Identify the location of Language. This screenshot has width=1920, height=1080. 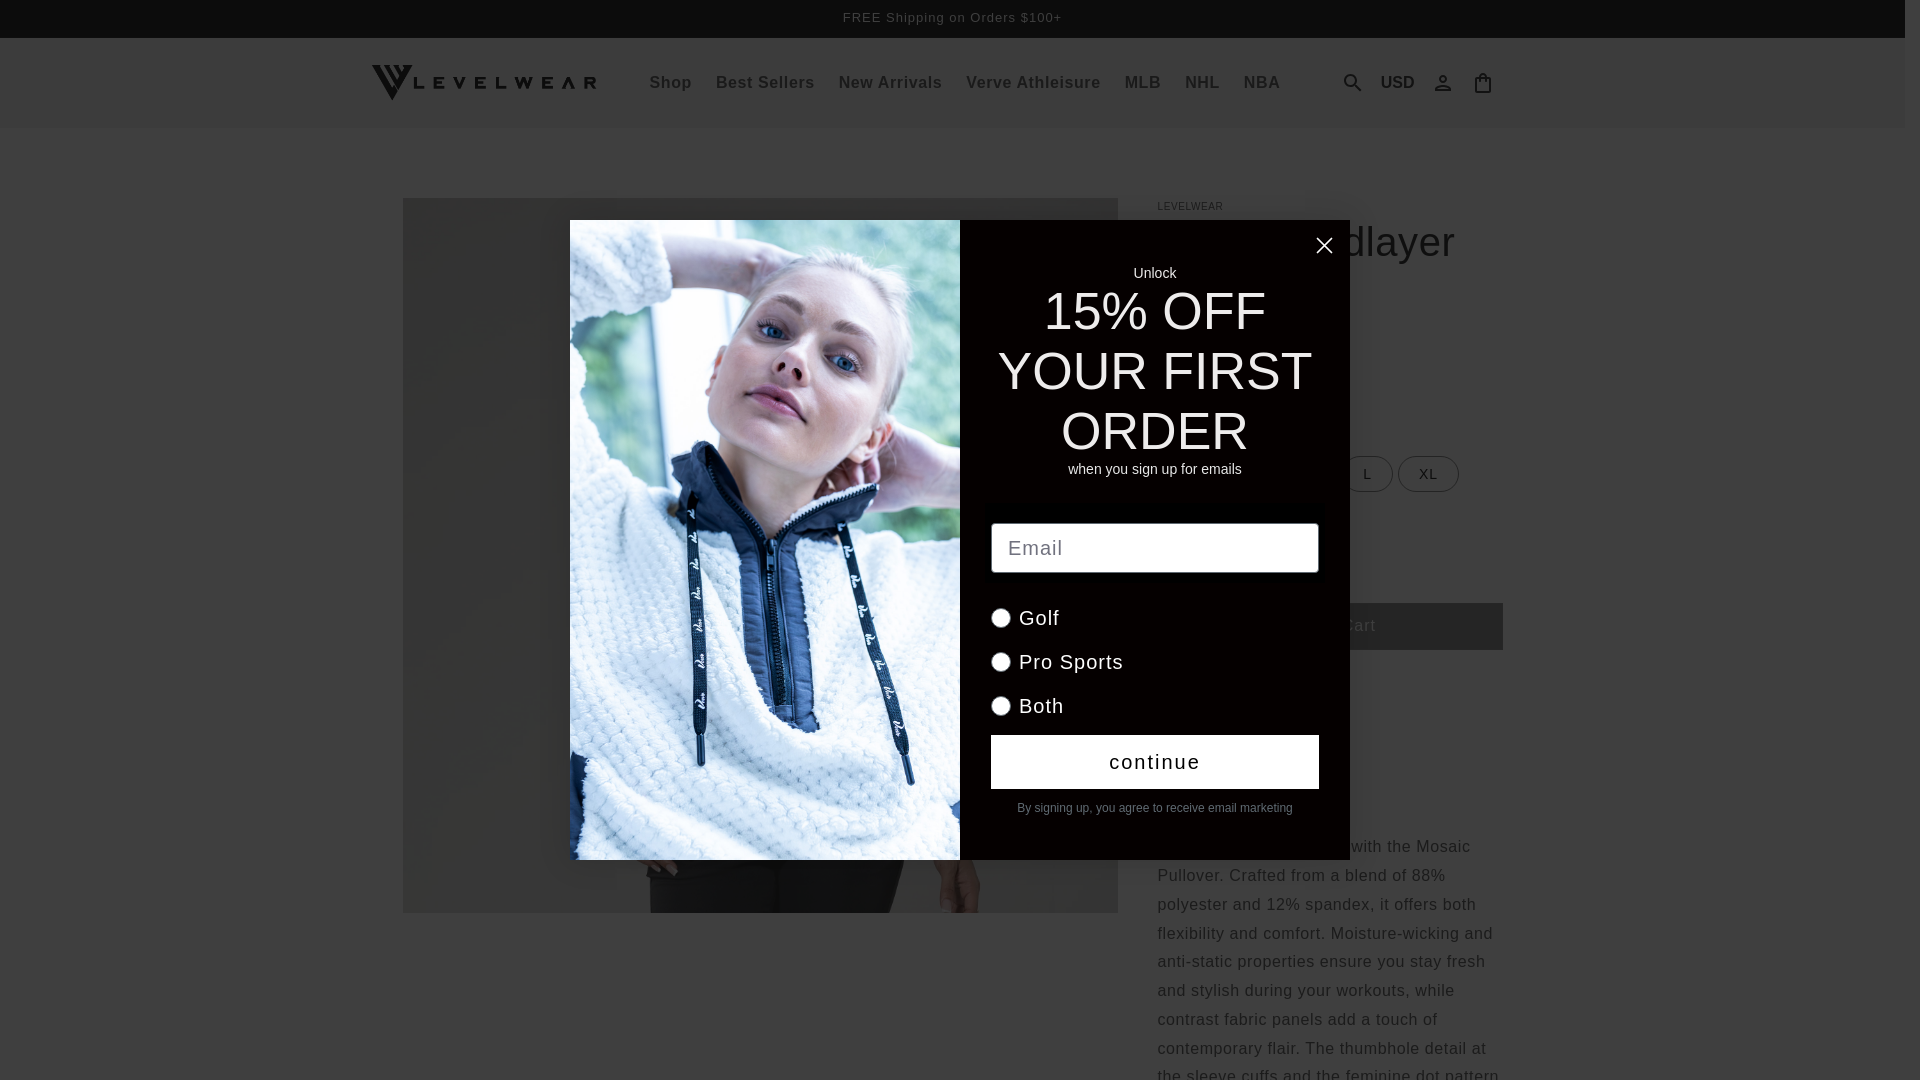
(1397, 82).